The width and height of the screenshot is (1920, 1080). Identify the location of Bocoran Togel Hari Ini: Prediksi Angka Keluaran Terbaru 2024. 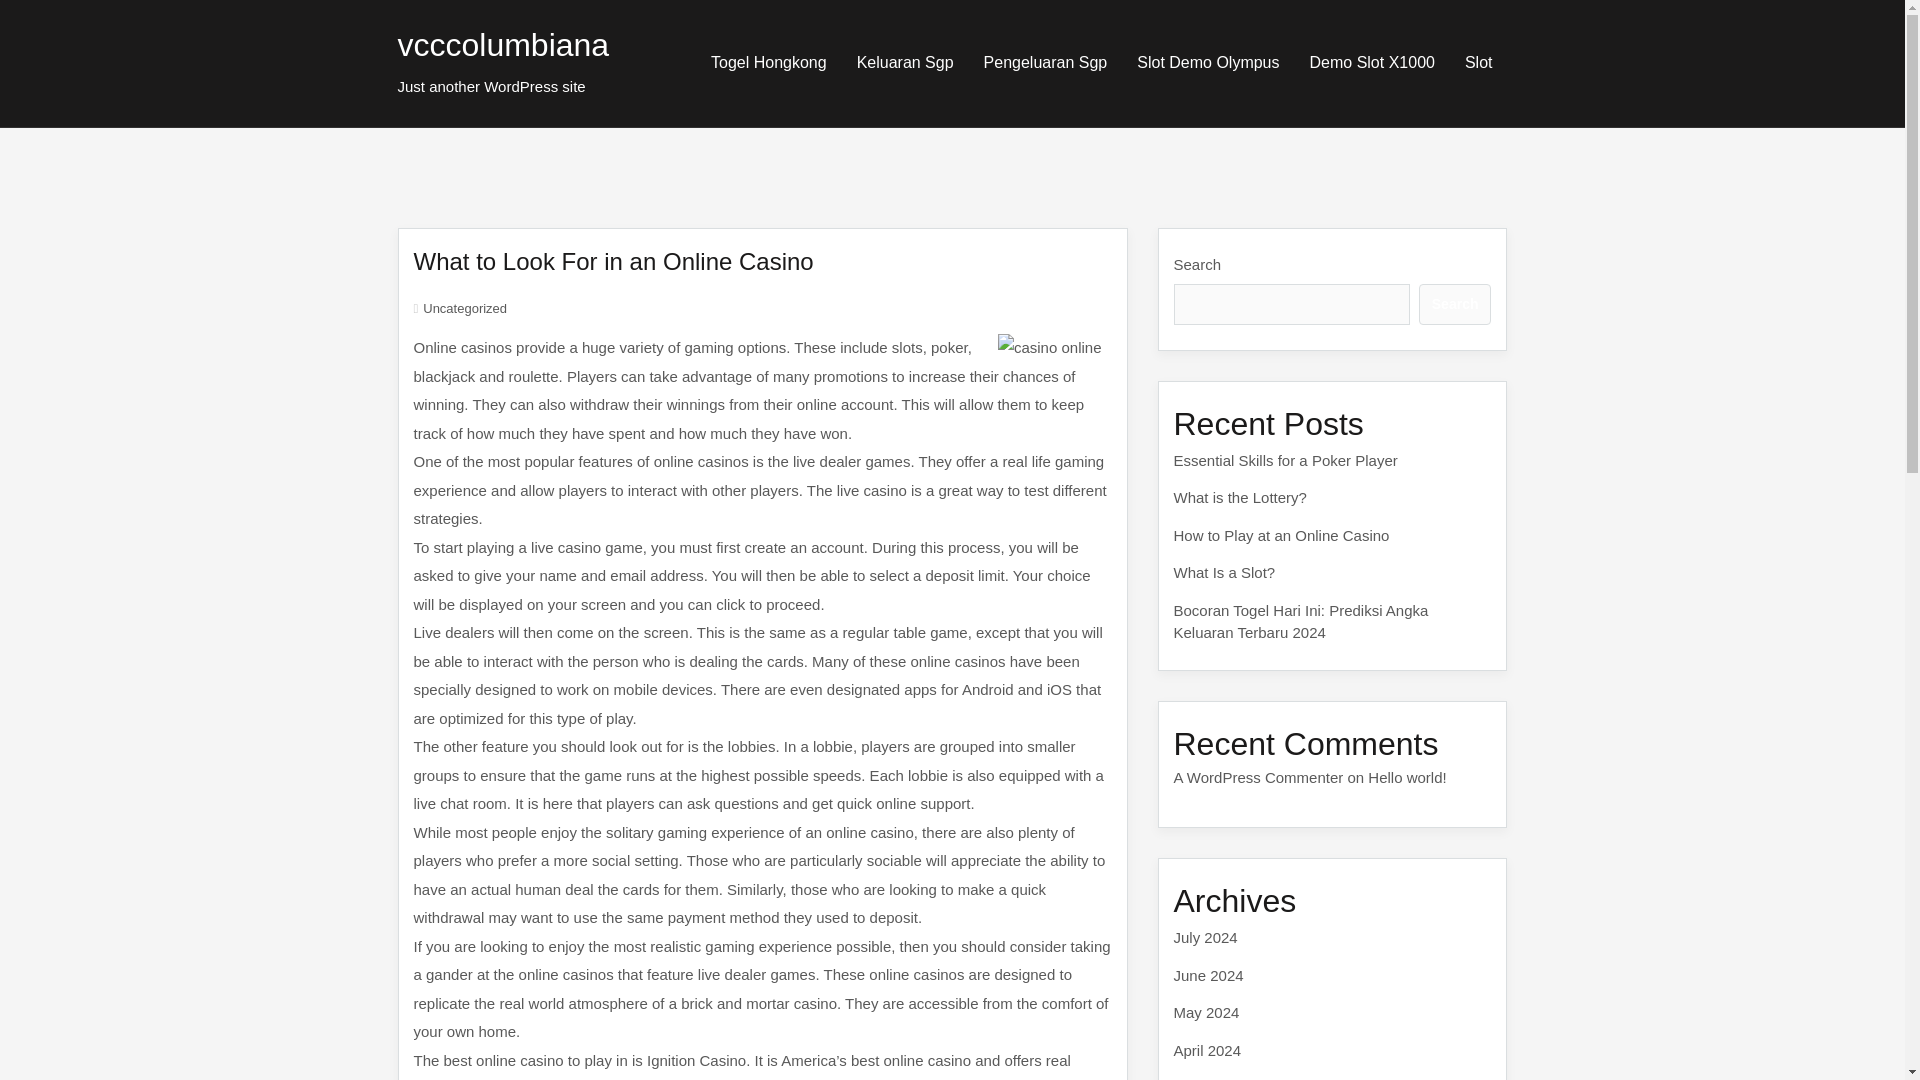
(1300, 621).